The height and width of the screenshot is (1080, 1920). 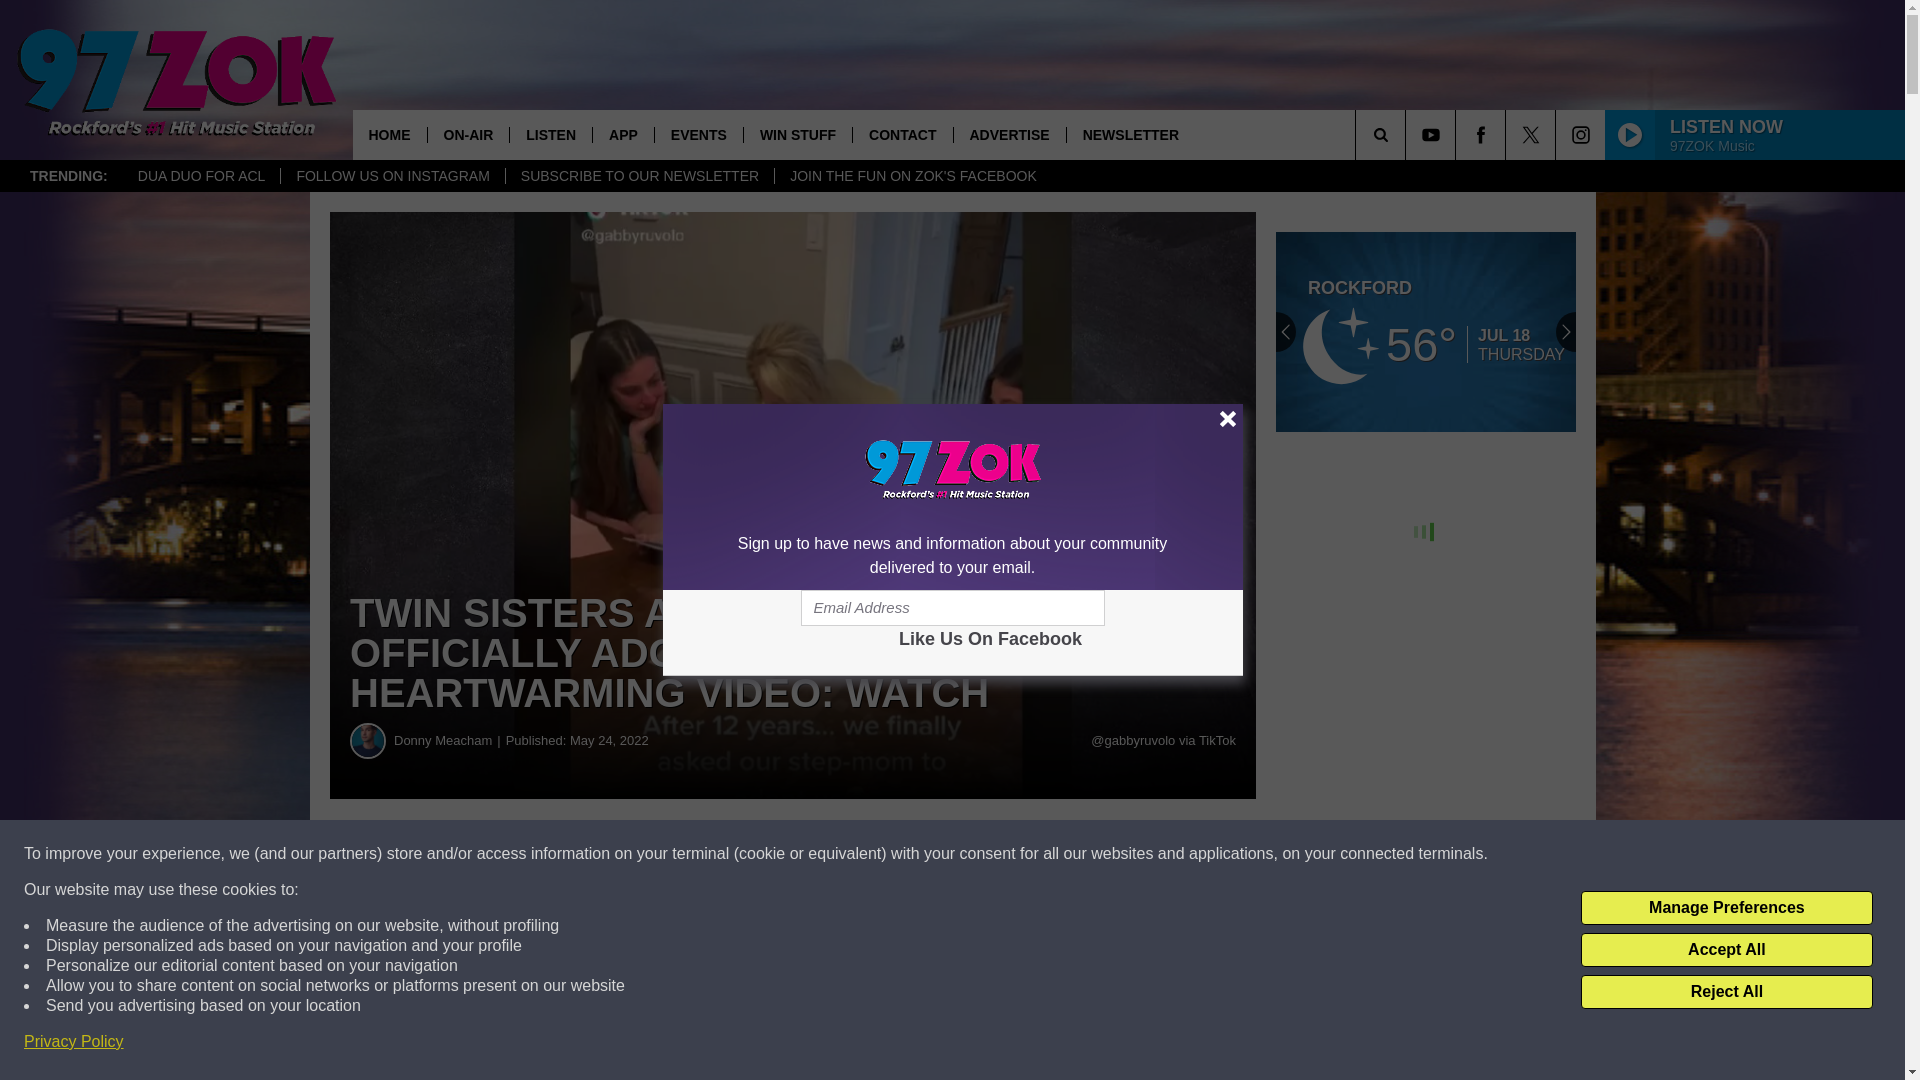 I want to click on TRENDING:, so click(x=68, y=176).